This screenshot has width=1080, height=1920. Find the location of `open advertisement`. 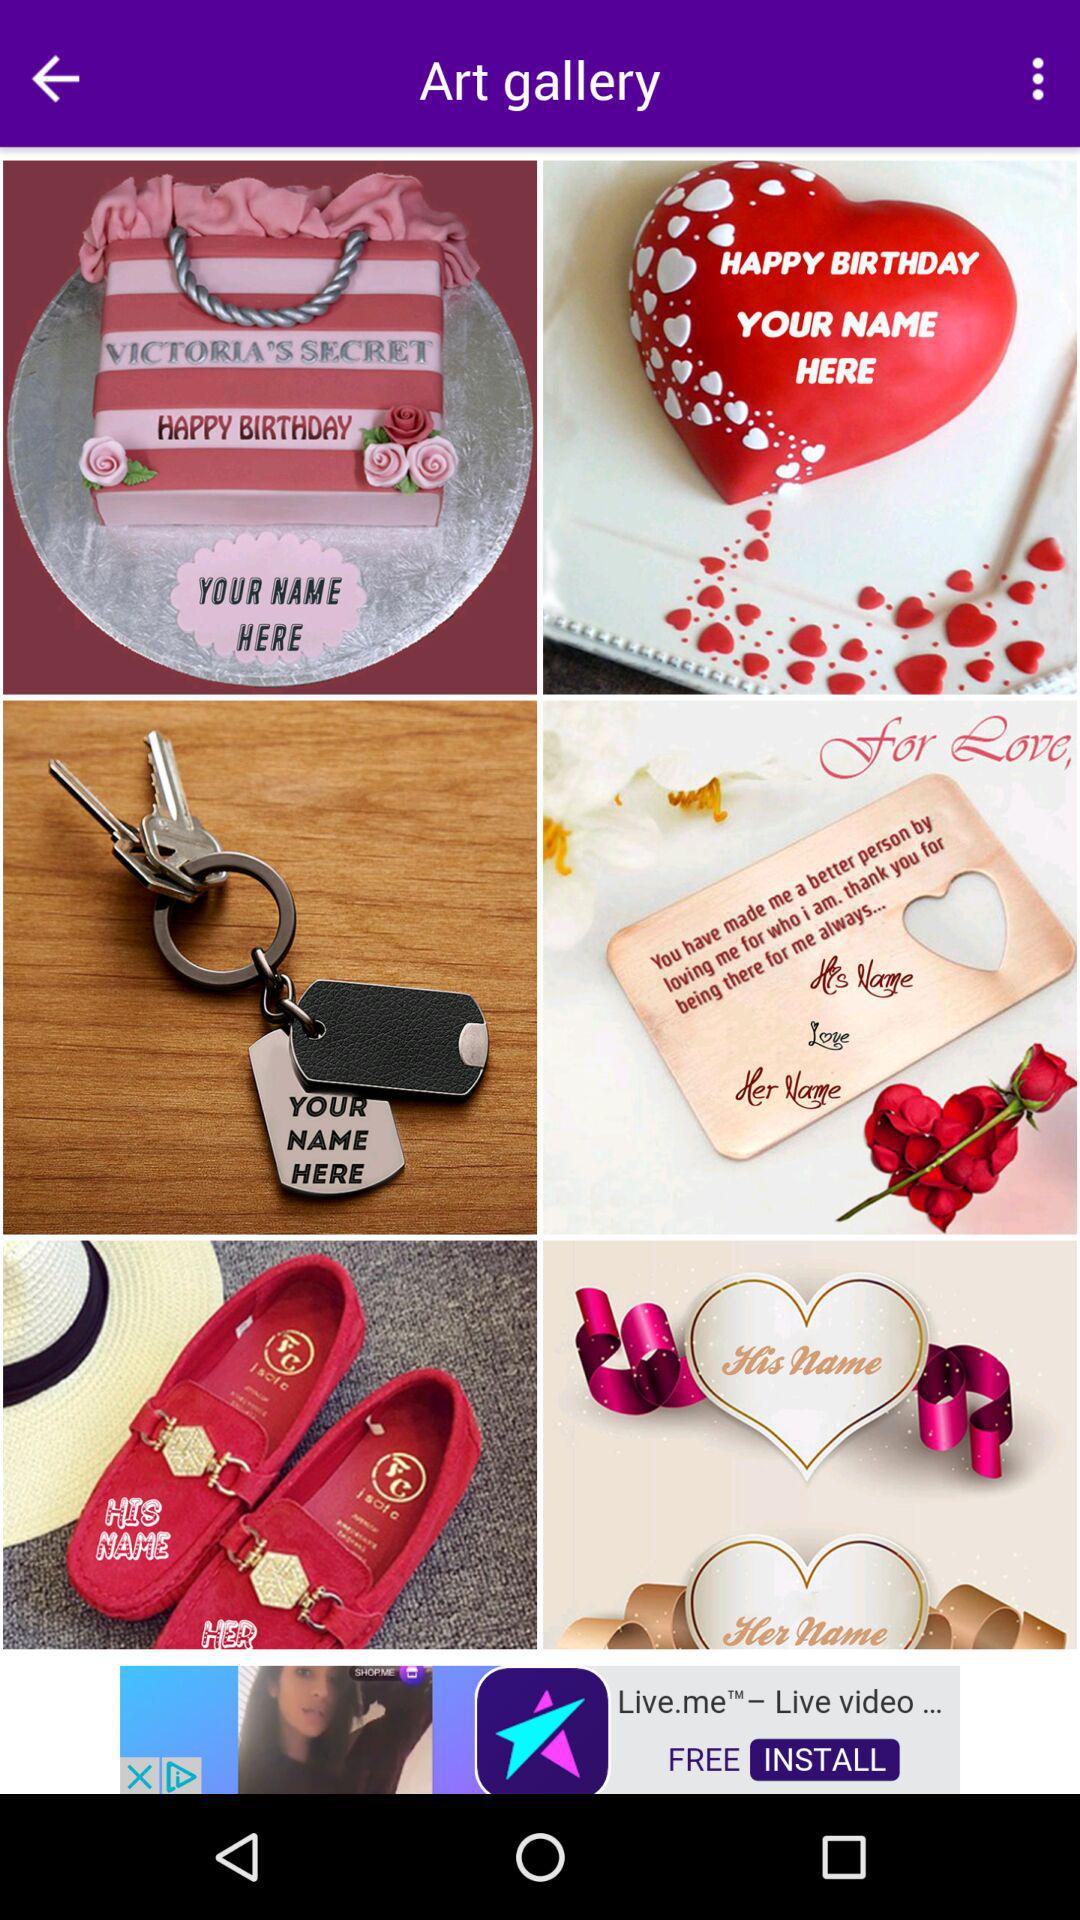

open advertisement is located at coordinates (540, 1728).